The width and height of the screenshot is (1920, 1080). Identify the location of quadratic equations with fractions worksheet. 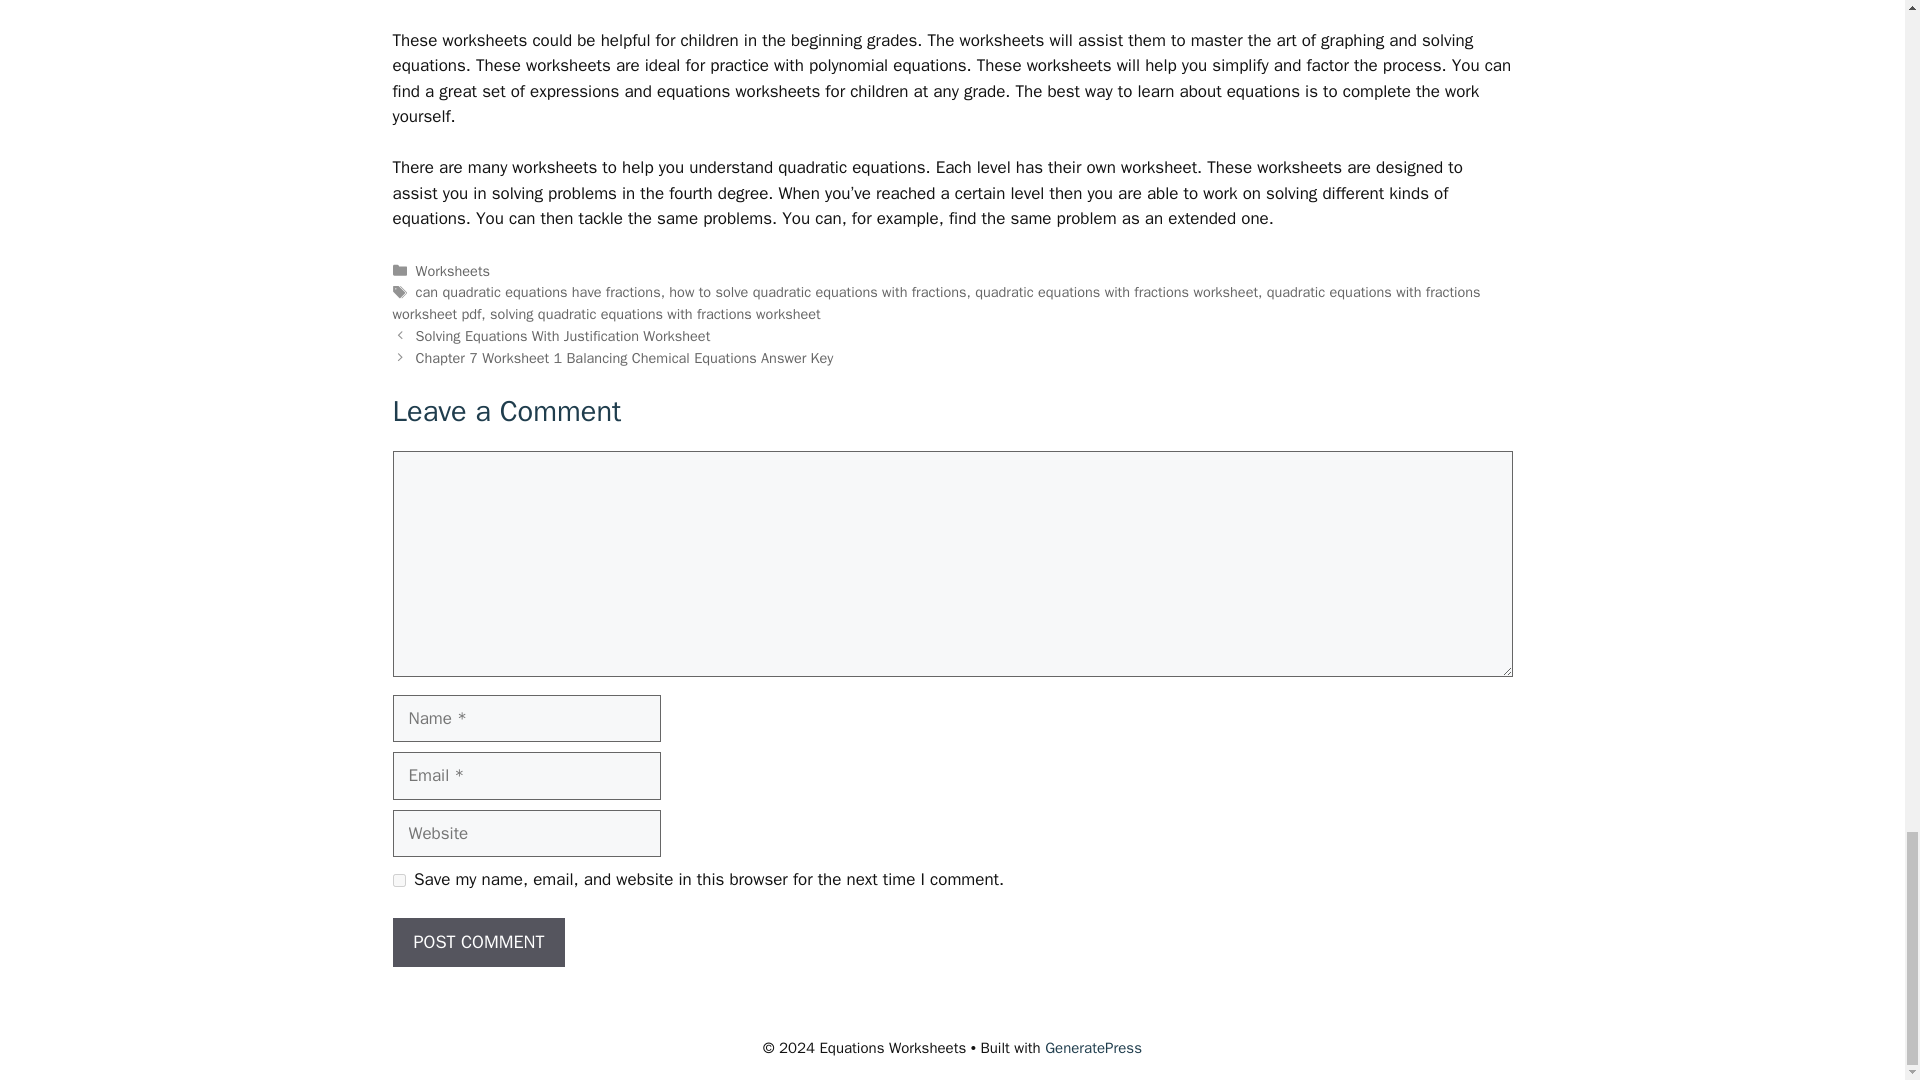
(1116, 292).